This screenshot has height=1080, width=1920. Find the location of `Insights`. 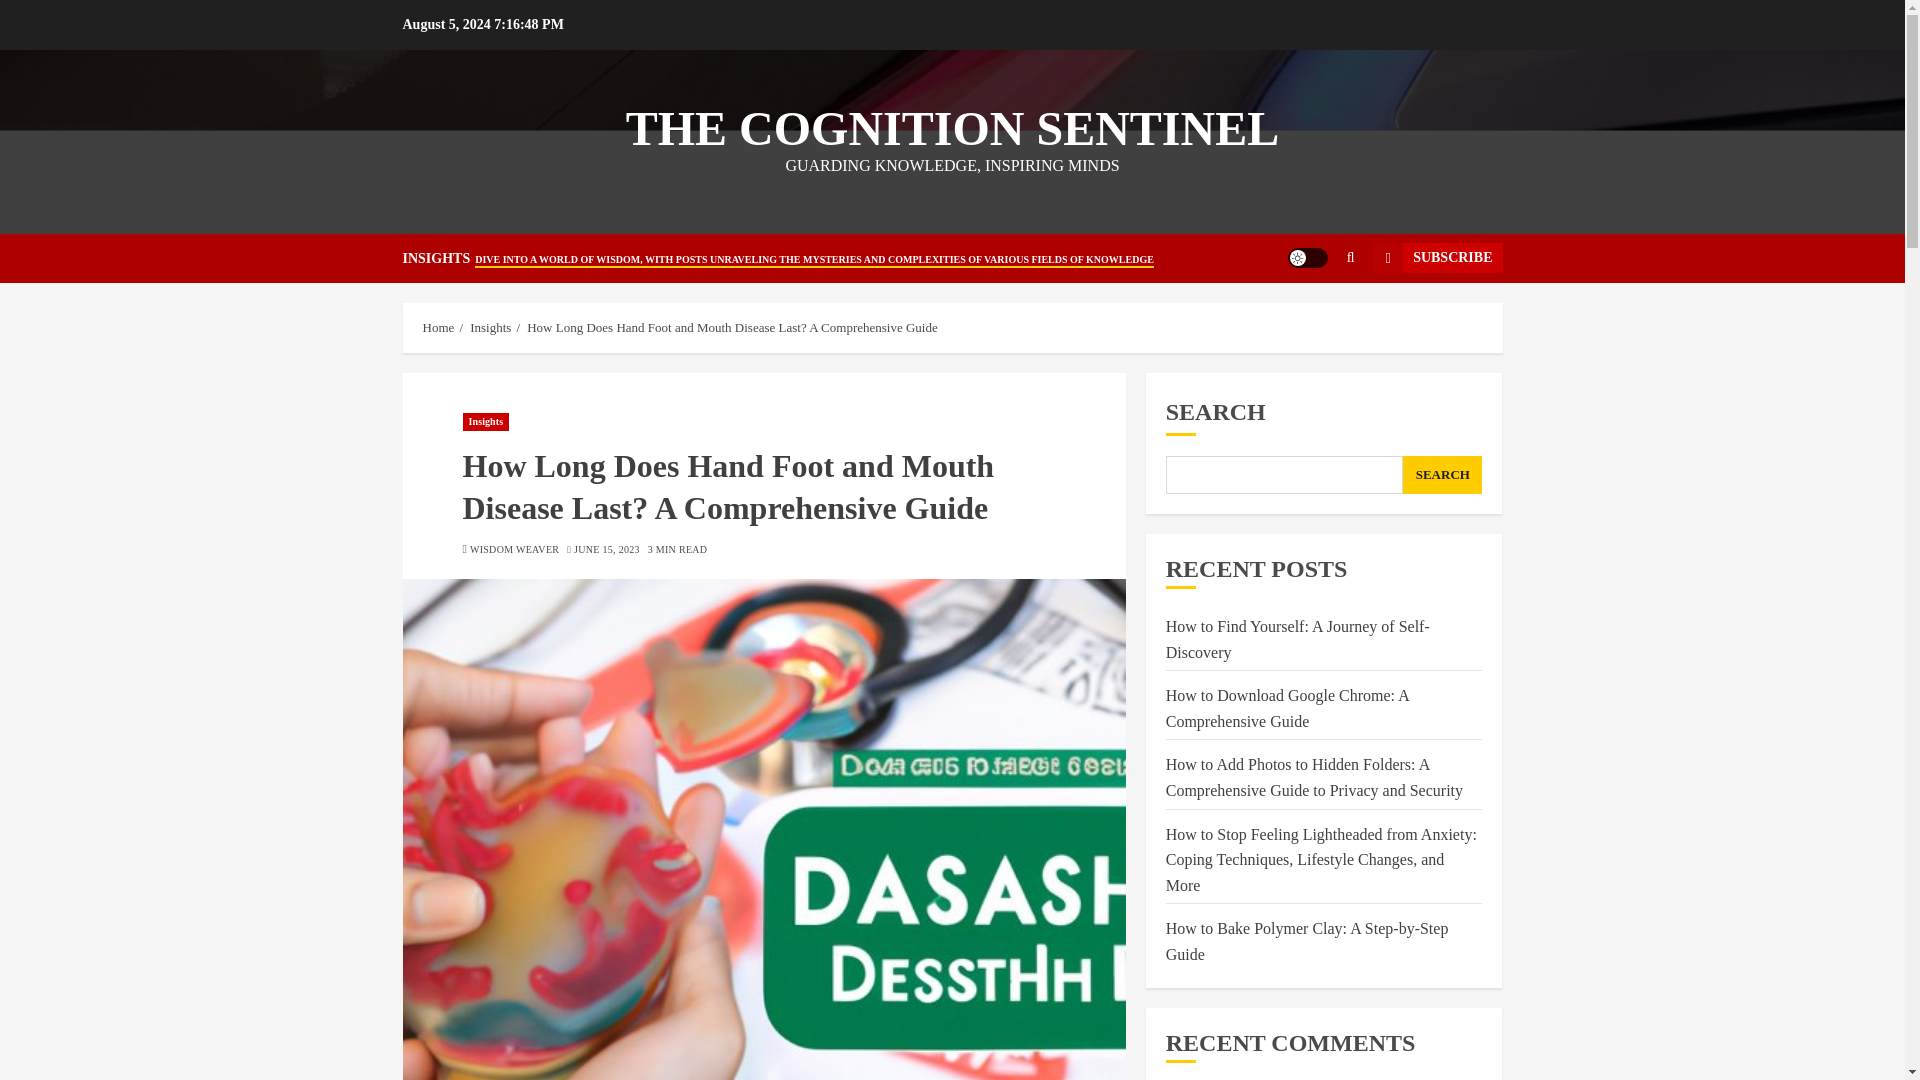

Insights is located at coordinates (485, 421).